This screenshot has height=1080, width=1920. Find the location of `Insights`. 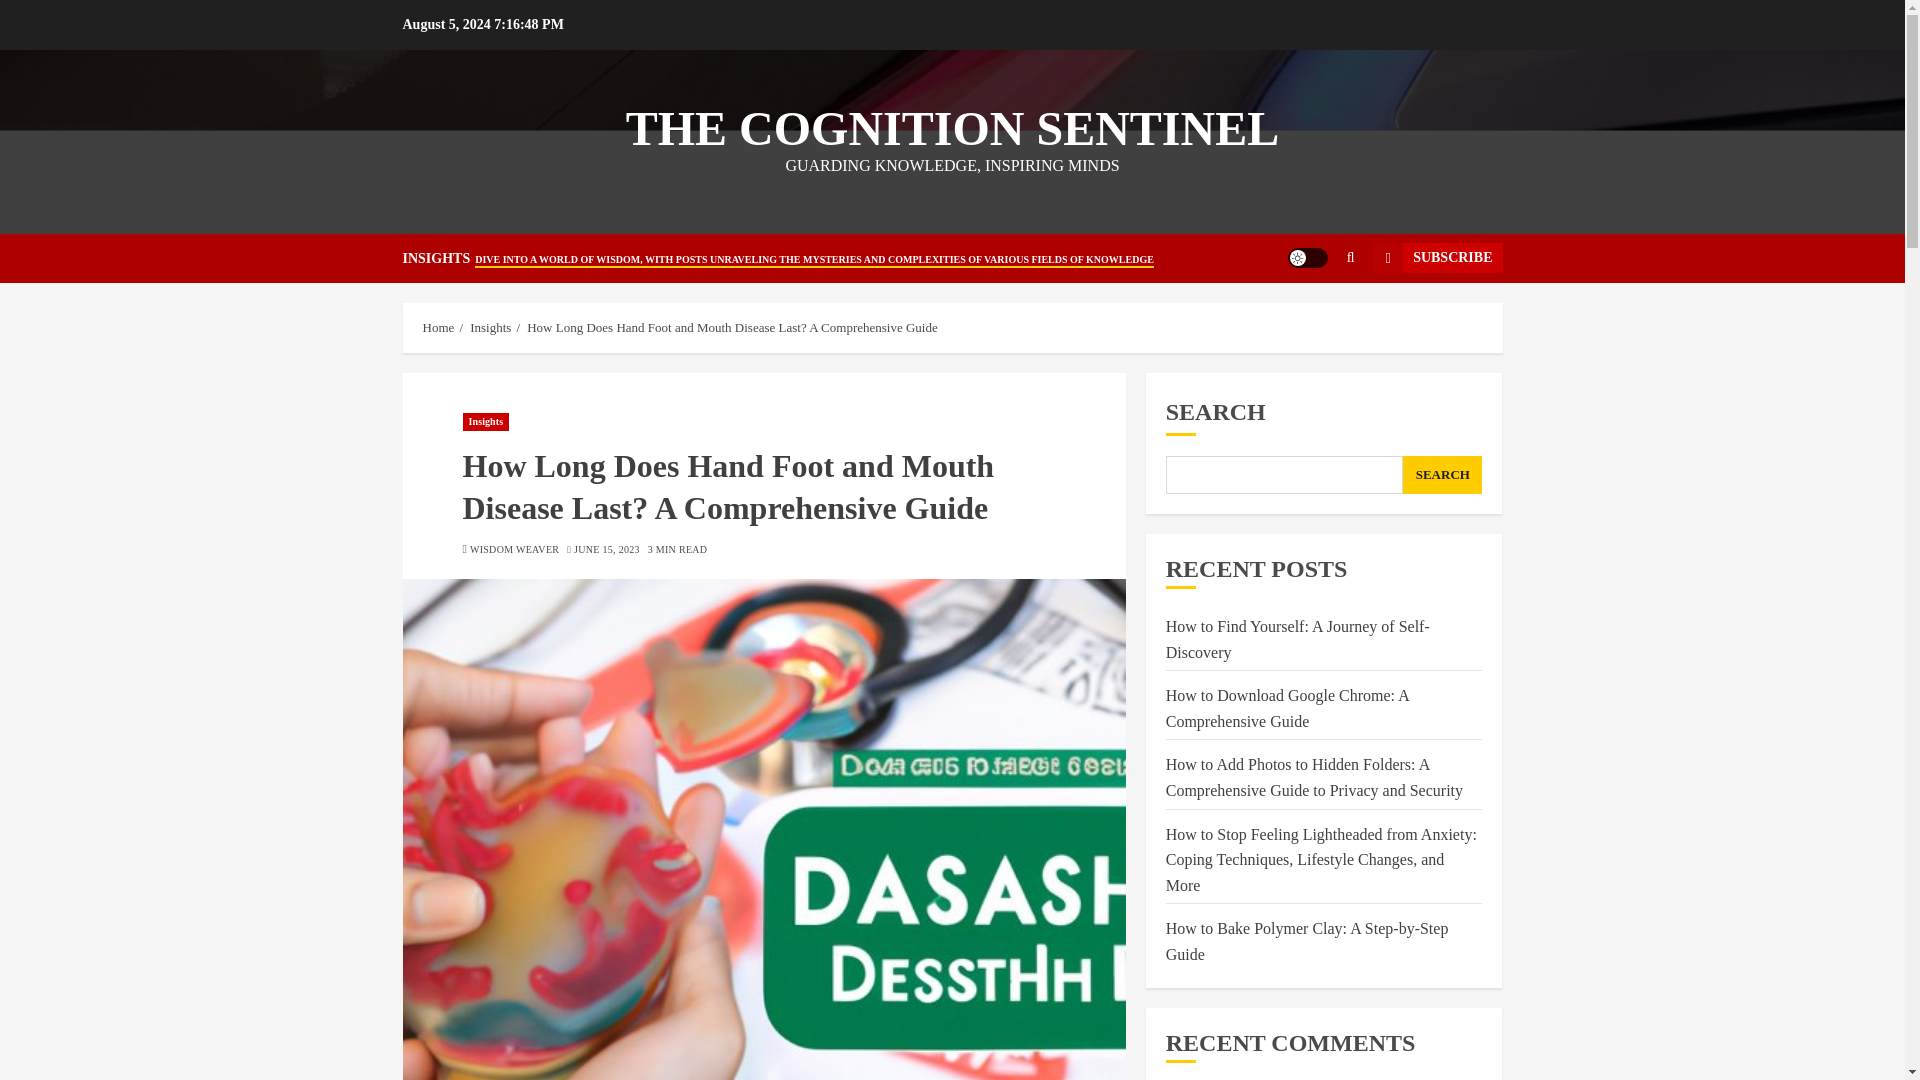

Insights is located at coordinates (485, 421).